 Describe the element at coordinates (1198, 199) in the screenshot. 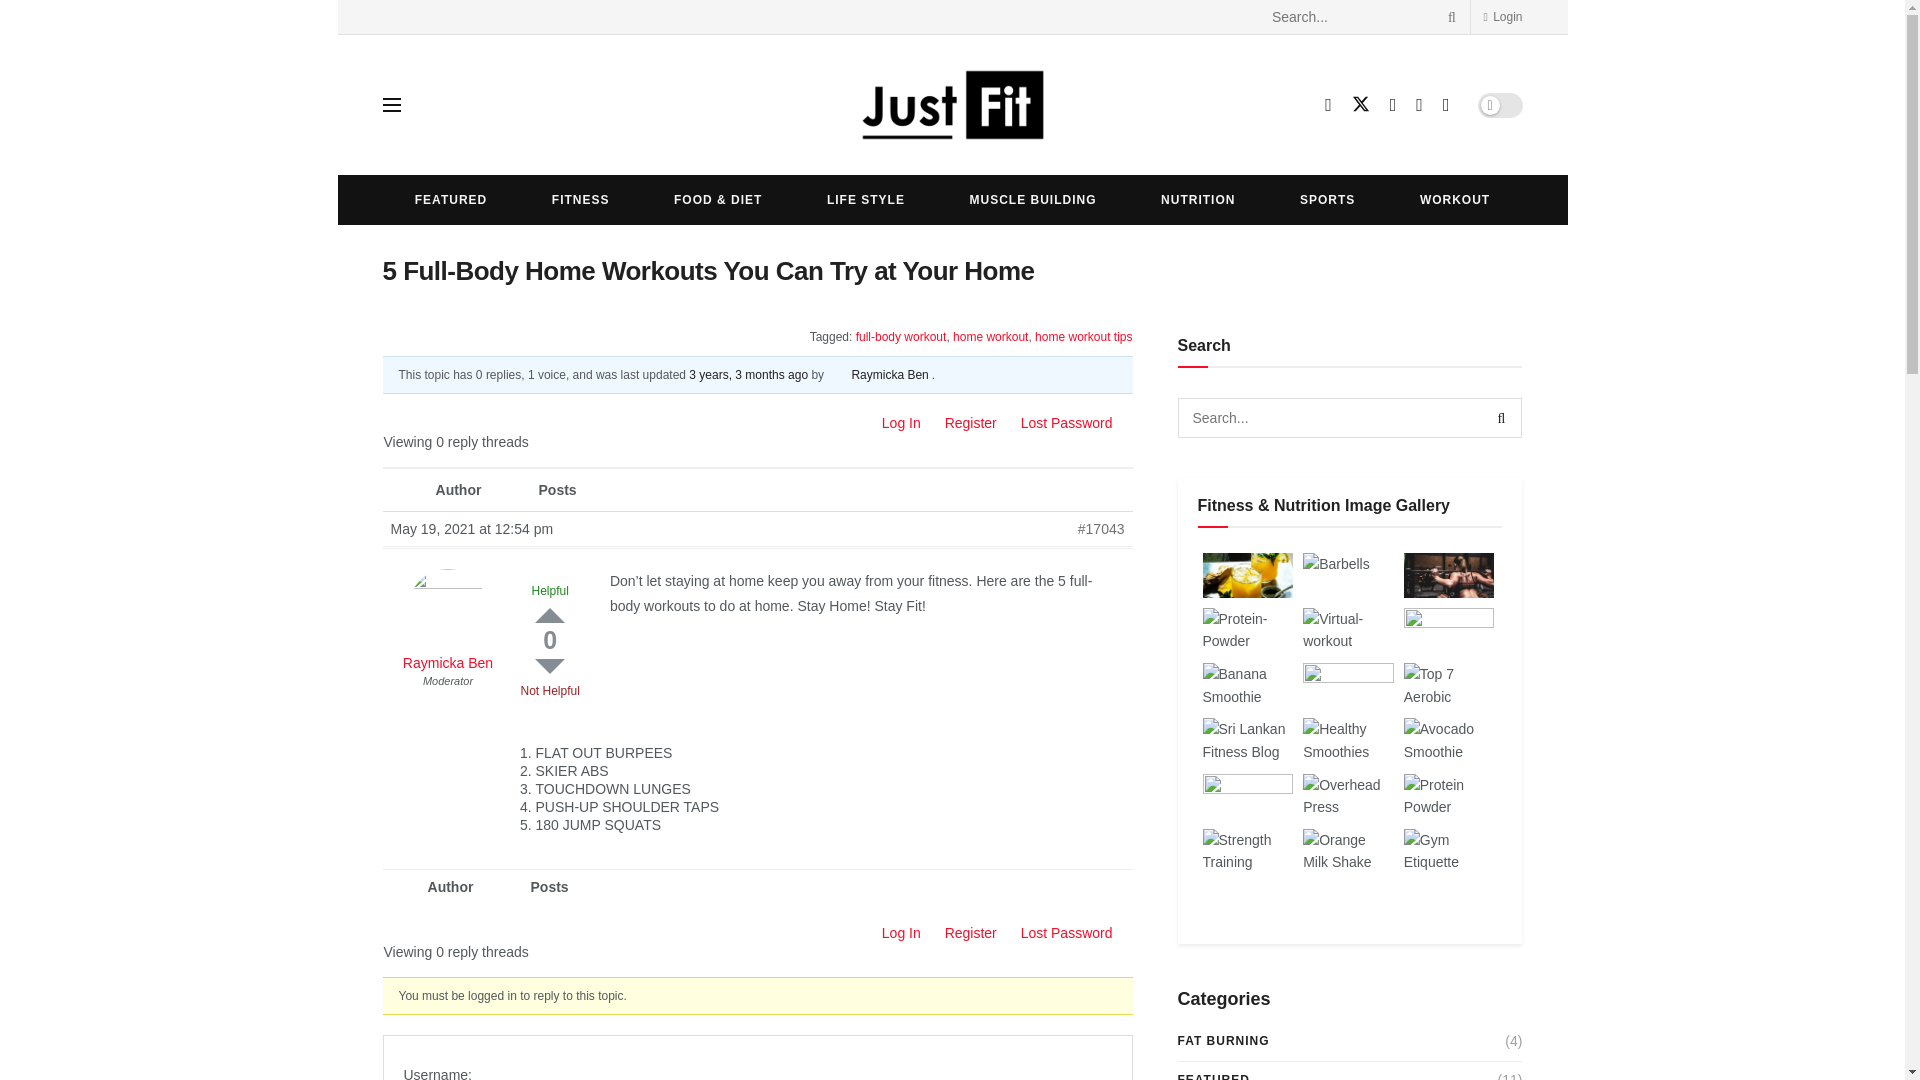

I see `NUTRITION` at that location.